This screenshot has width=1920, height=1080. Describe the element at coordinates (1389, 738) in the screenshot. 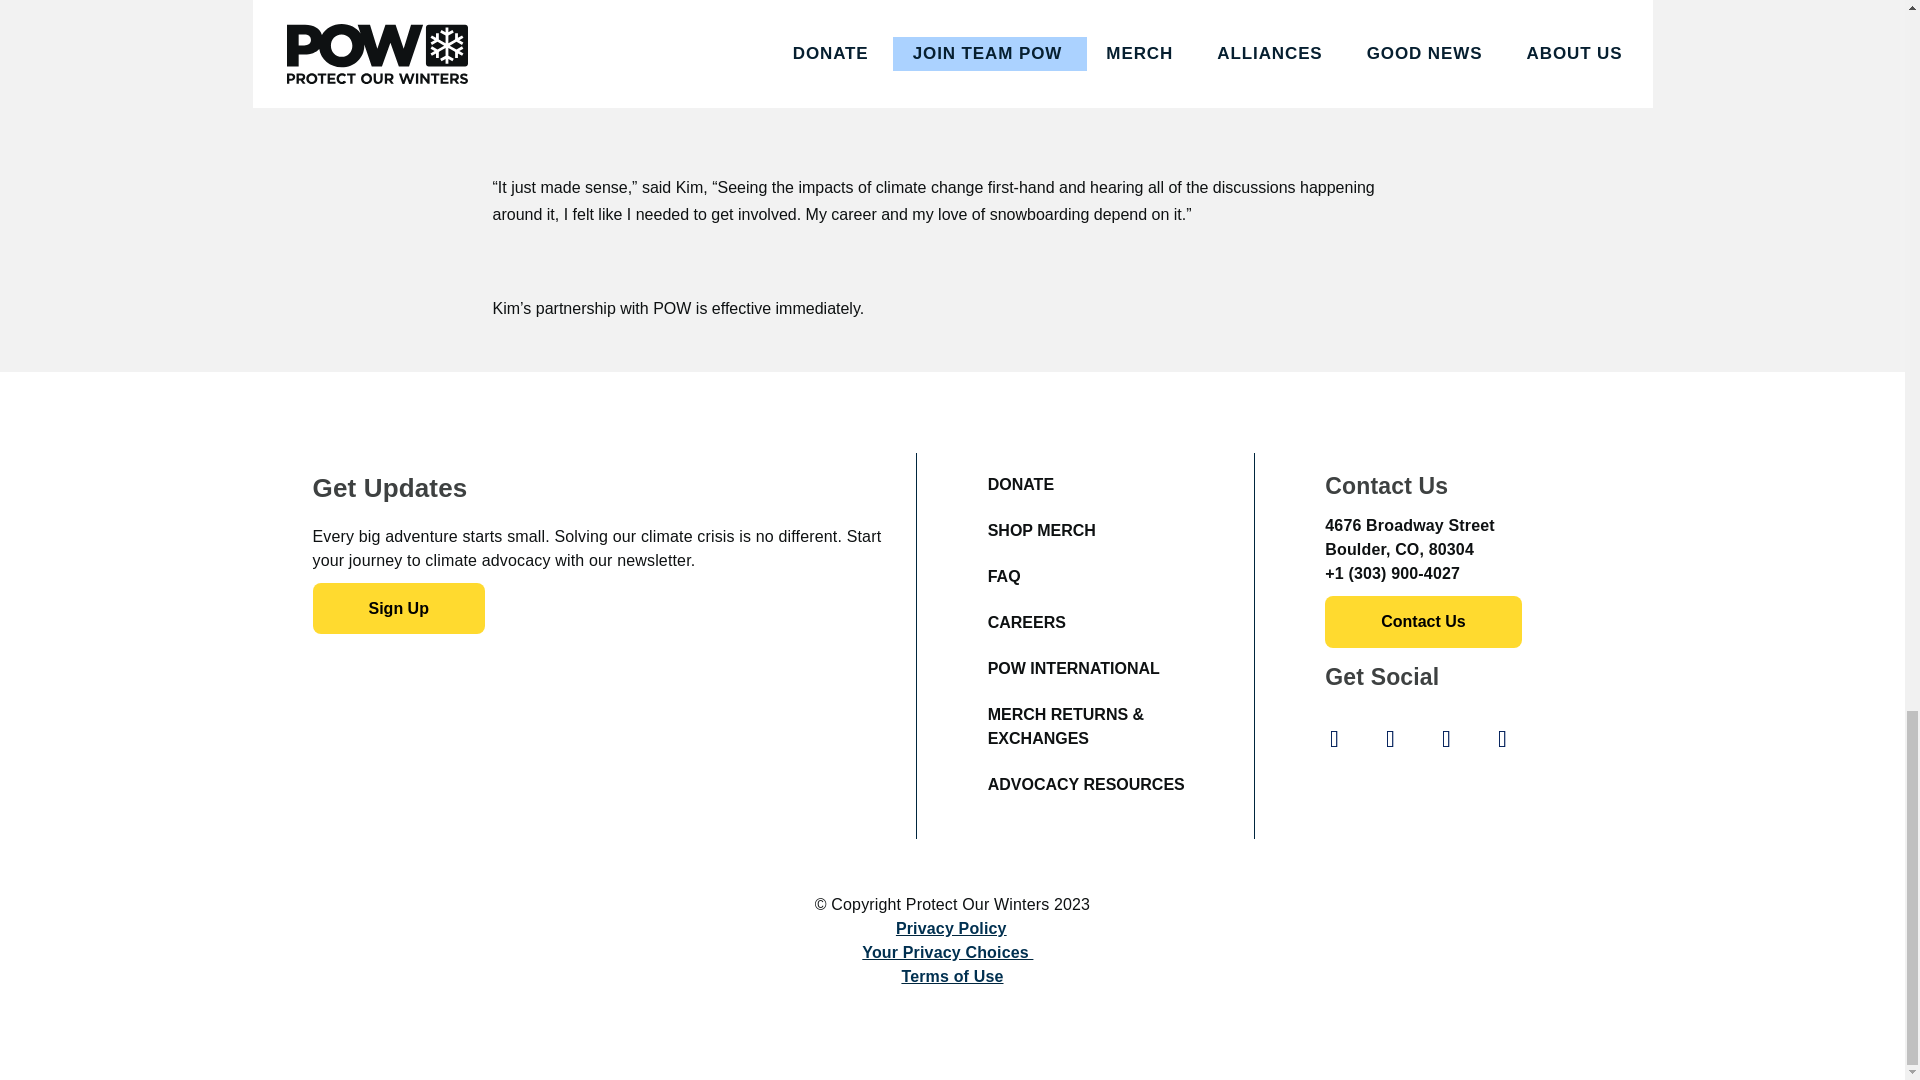

I see `Follow on Instagram` at that location.